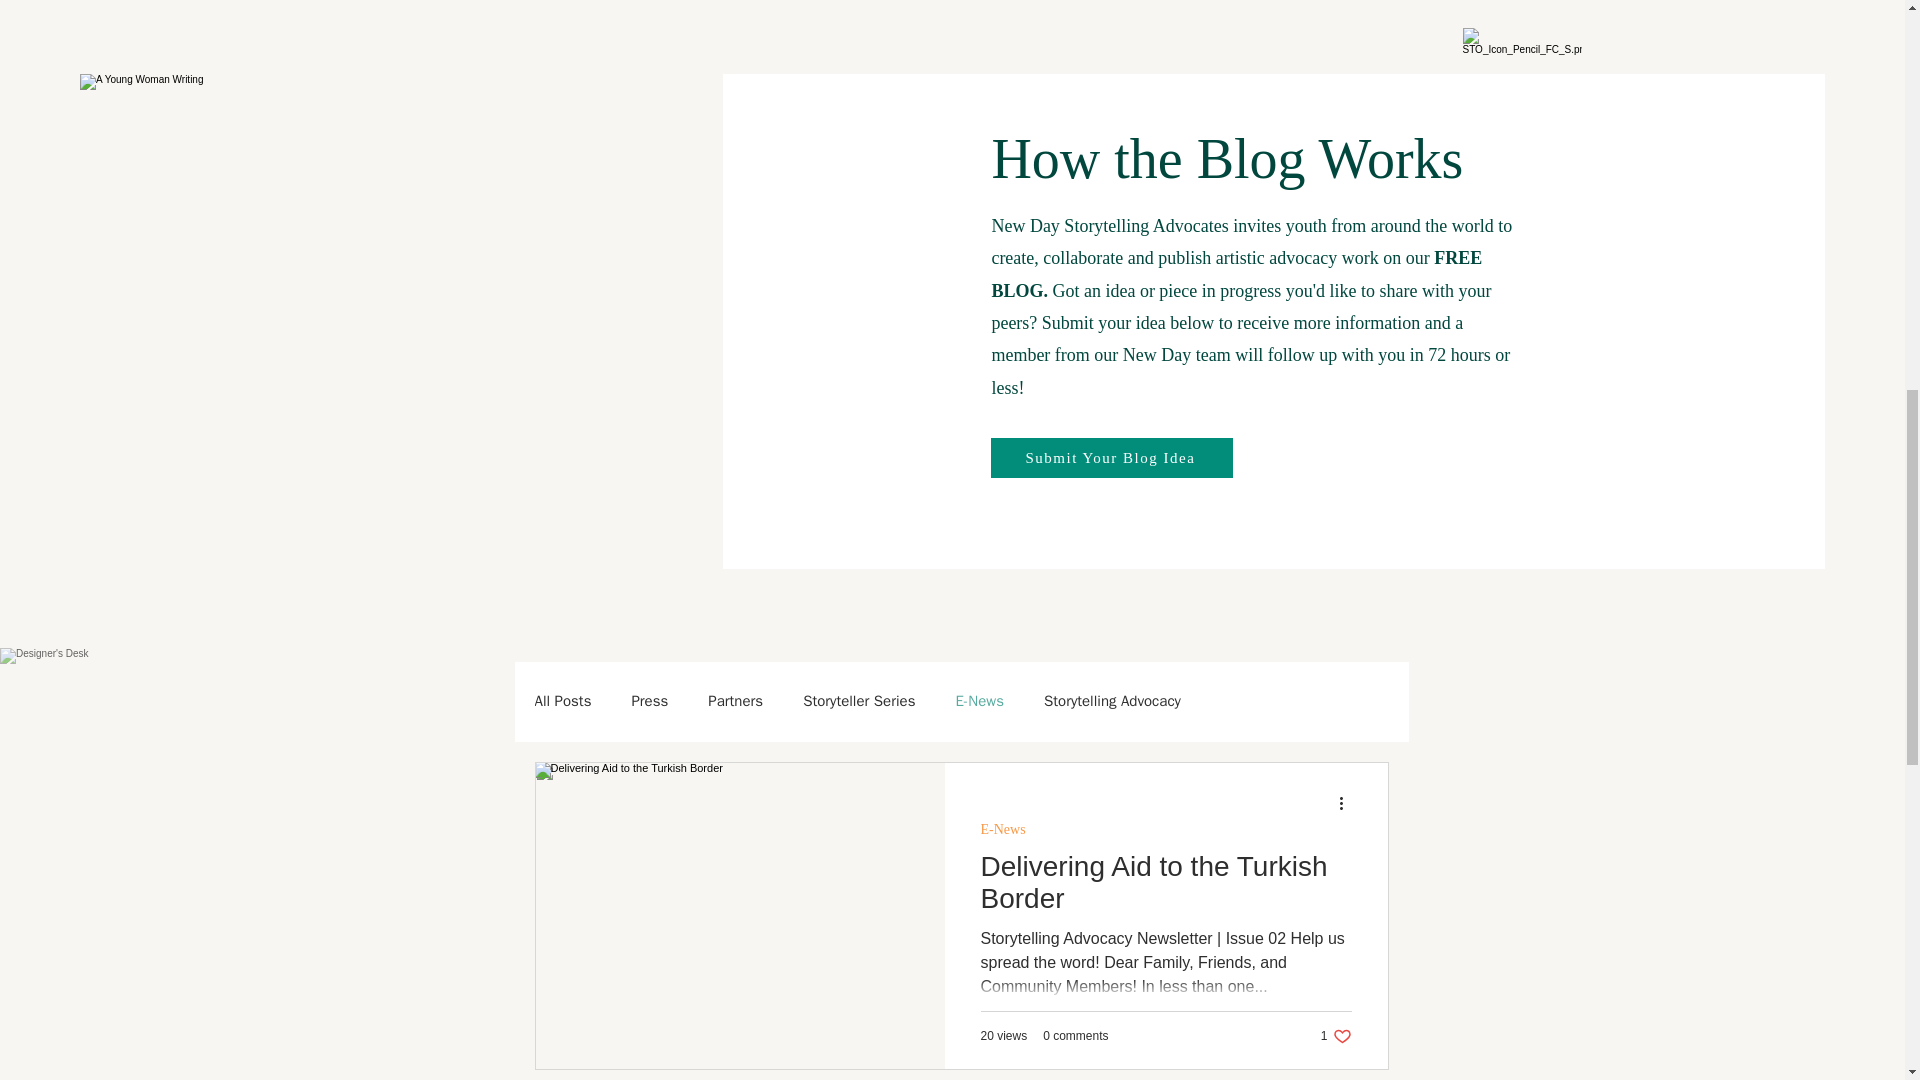  What do you see at coordinates (1074, 1036) in the screenshot?
I see `0 comments` at bounding box center [1074, 1036].